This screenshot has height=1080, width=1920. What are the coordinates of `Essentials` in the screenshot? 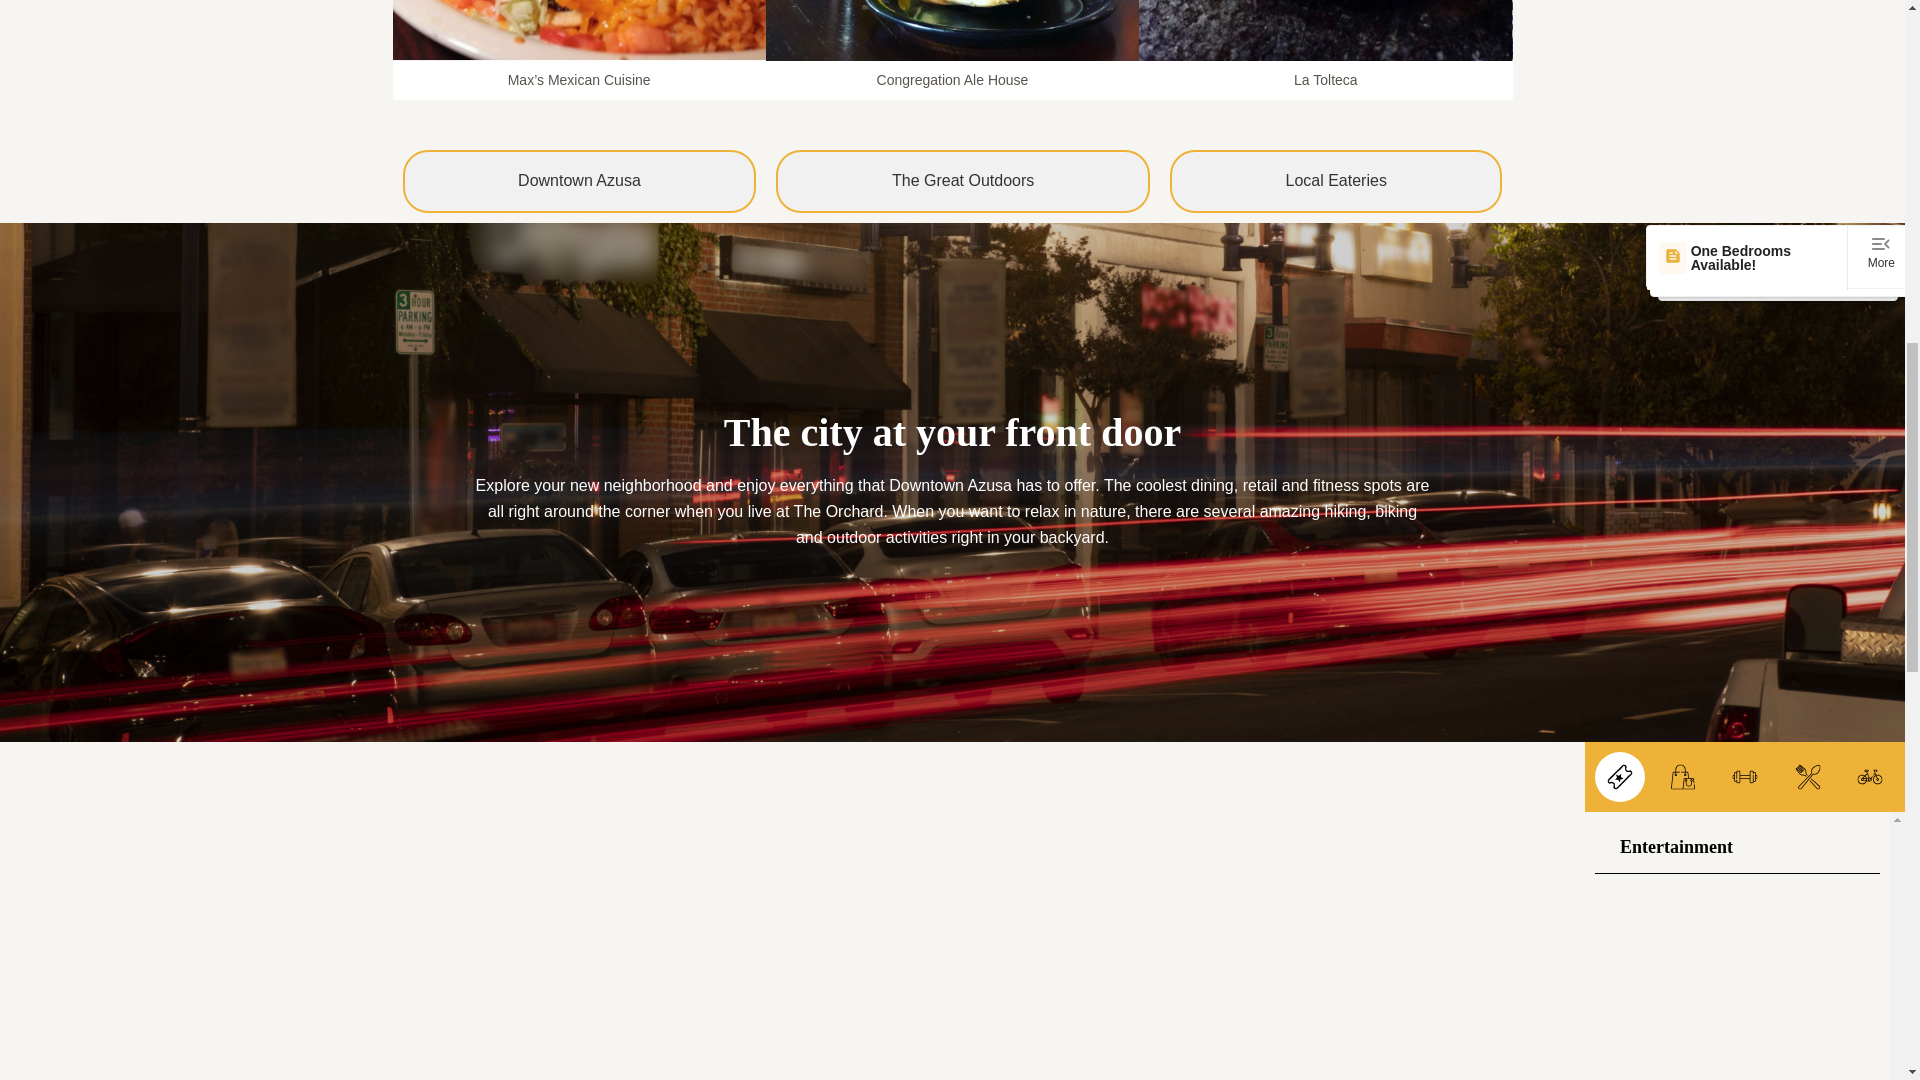 It's located at (1683, 776).